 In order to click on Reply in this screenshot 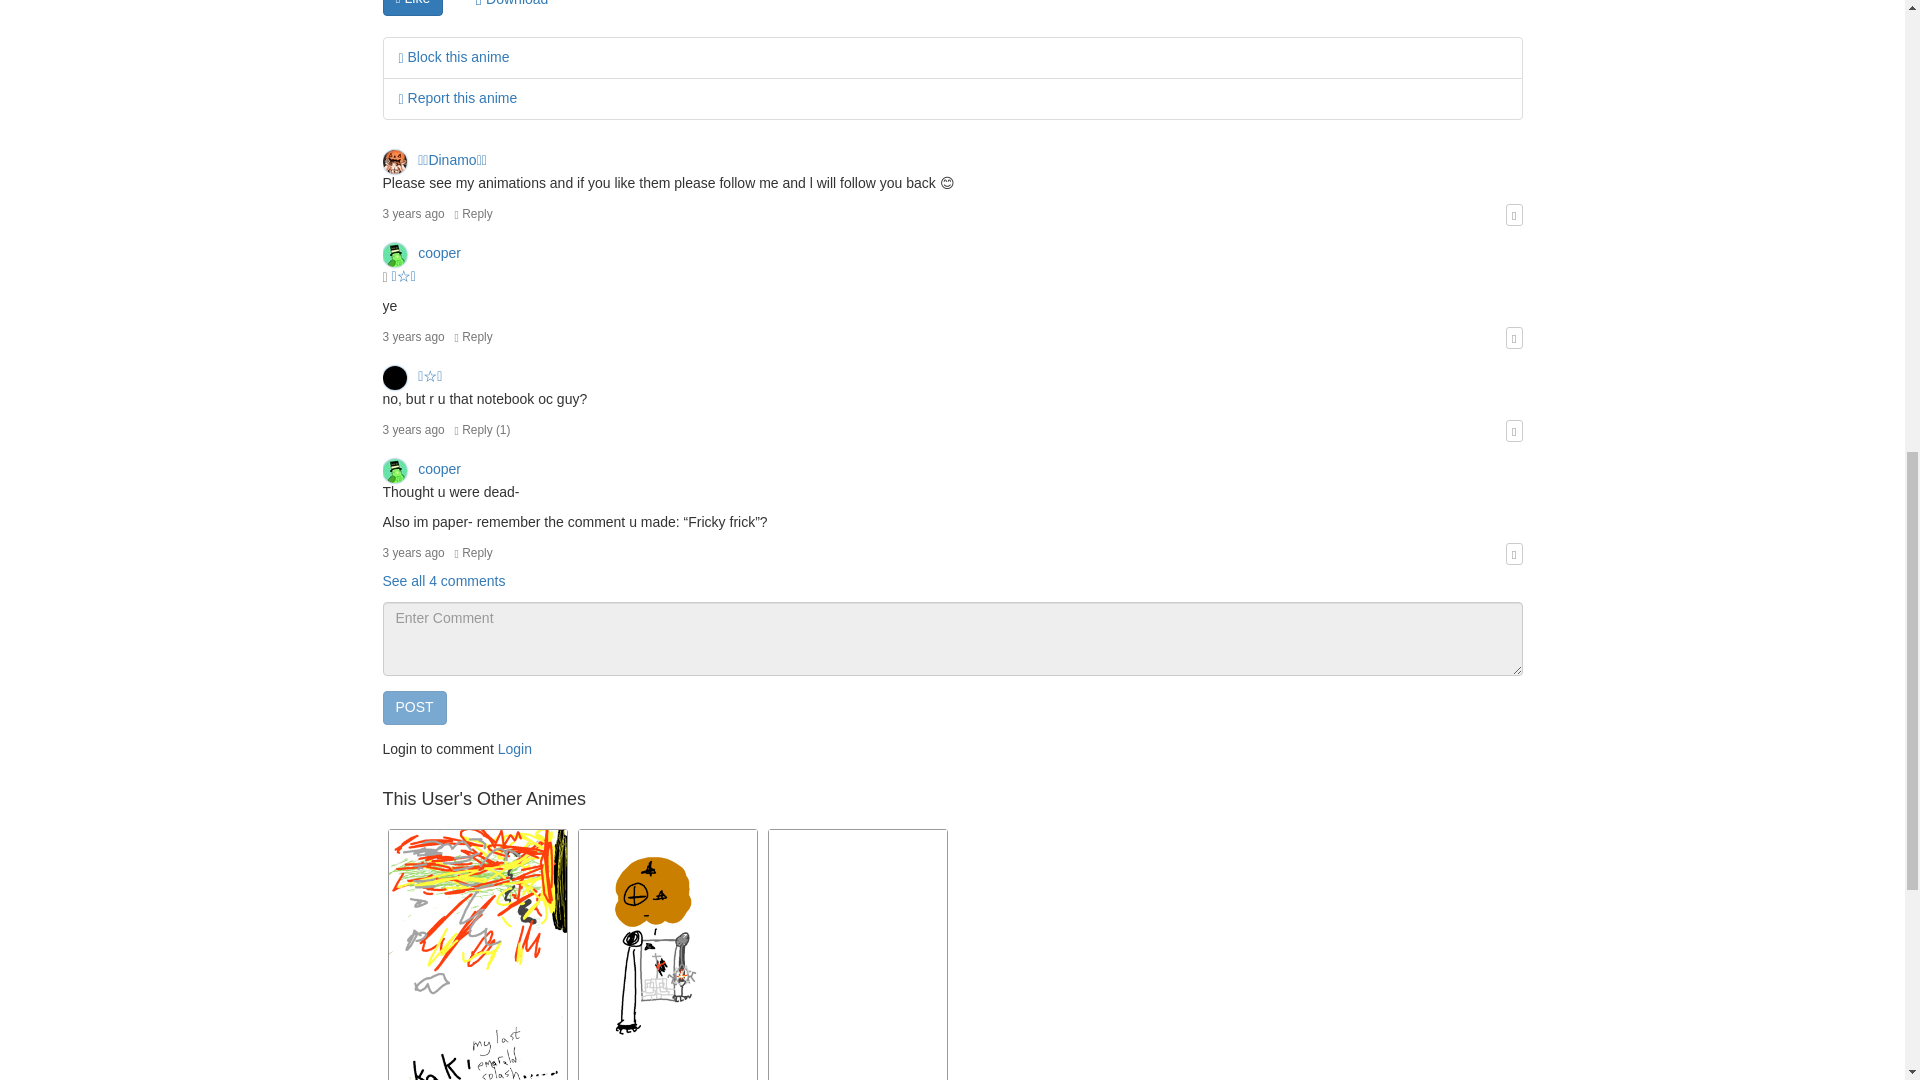, I will do `click(474, 553)`.